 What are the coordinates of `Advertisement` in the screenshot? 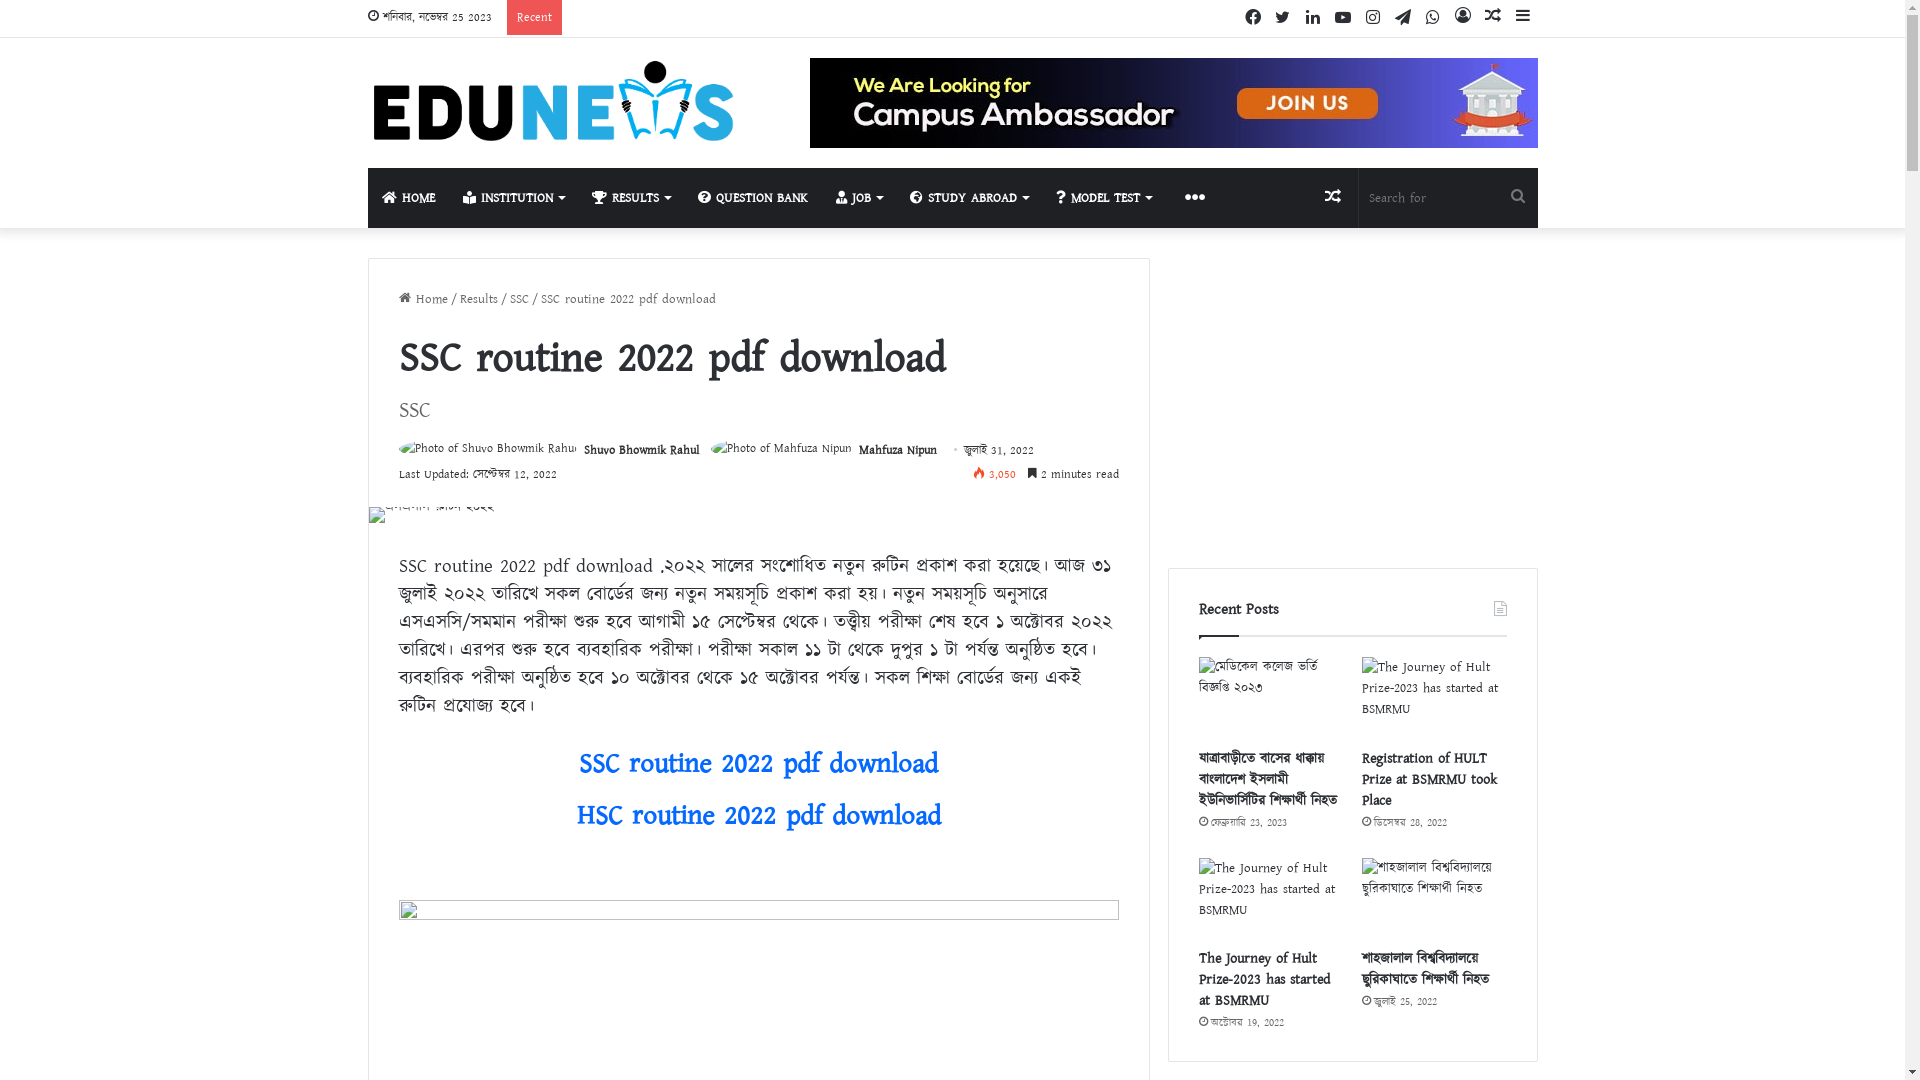 It's located at (1353, 398).